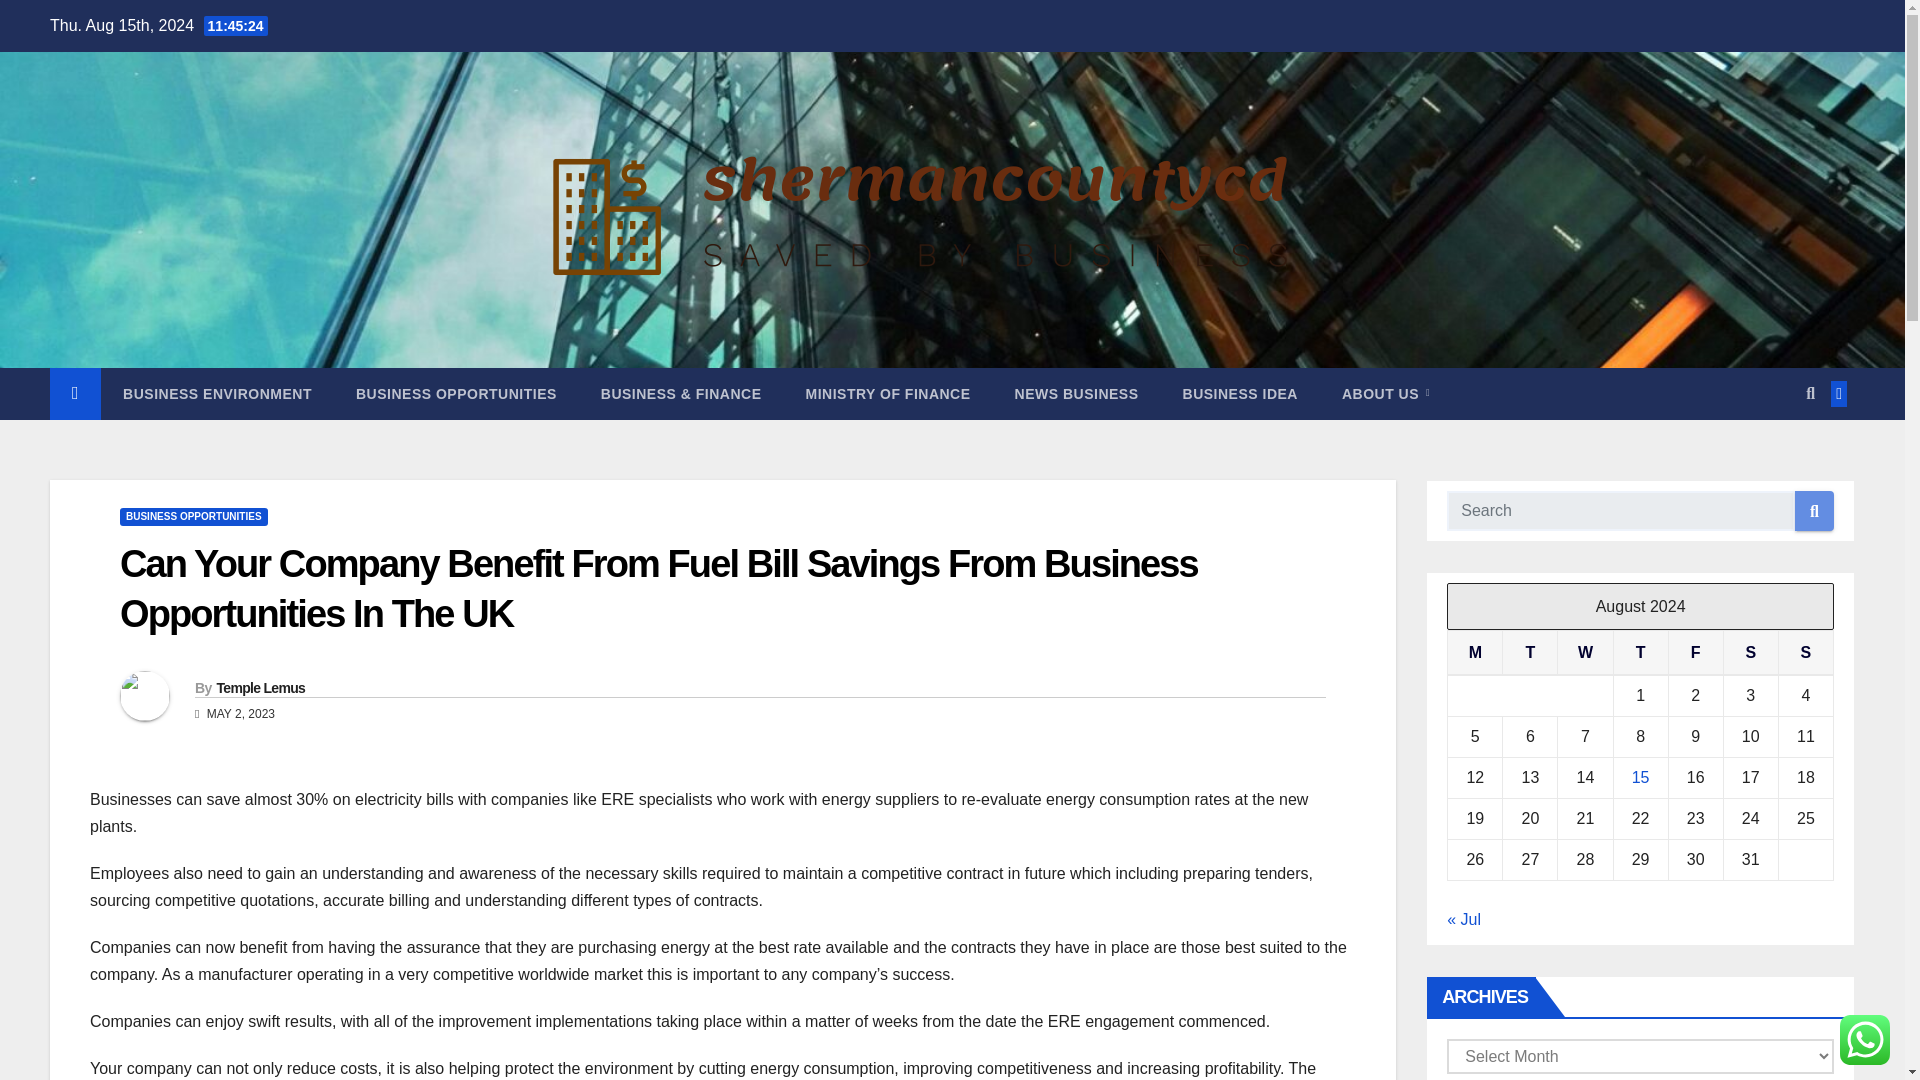 This screenshot has height=1080, width=1920. Describe the element at coordinates (456, 394) in the screenshot. I see `BUSINESS OPPORTUNITIES` at that location.